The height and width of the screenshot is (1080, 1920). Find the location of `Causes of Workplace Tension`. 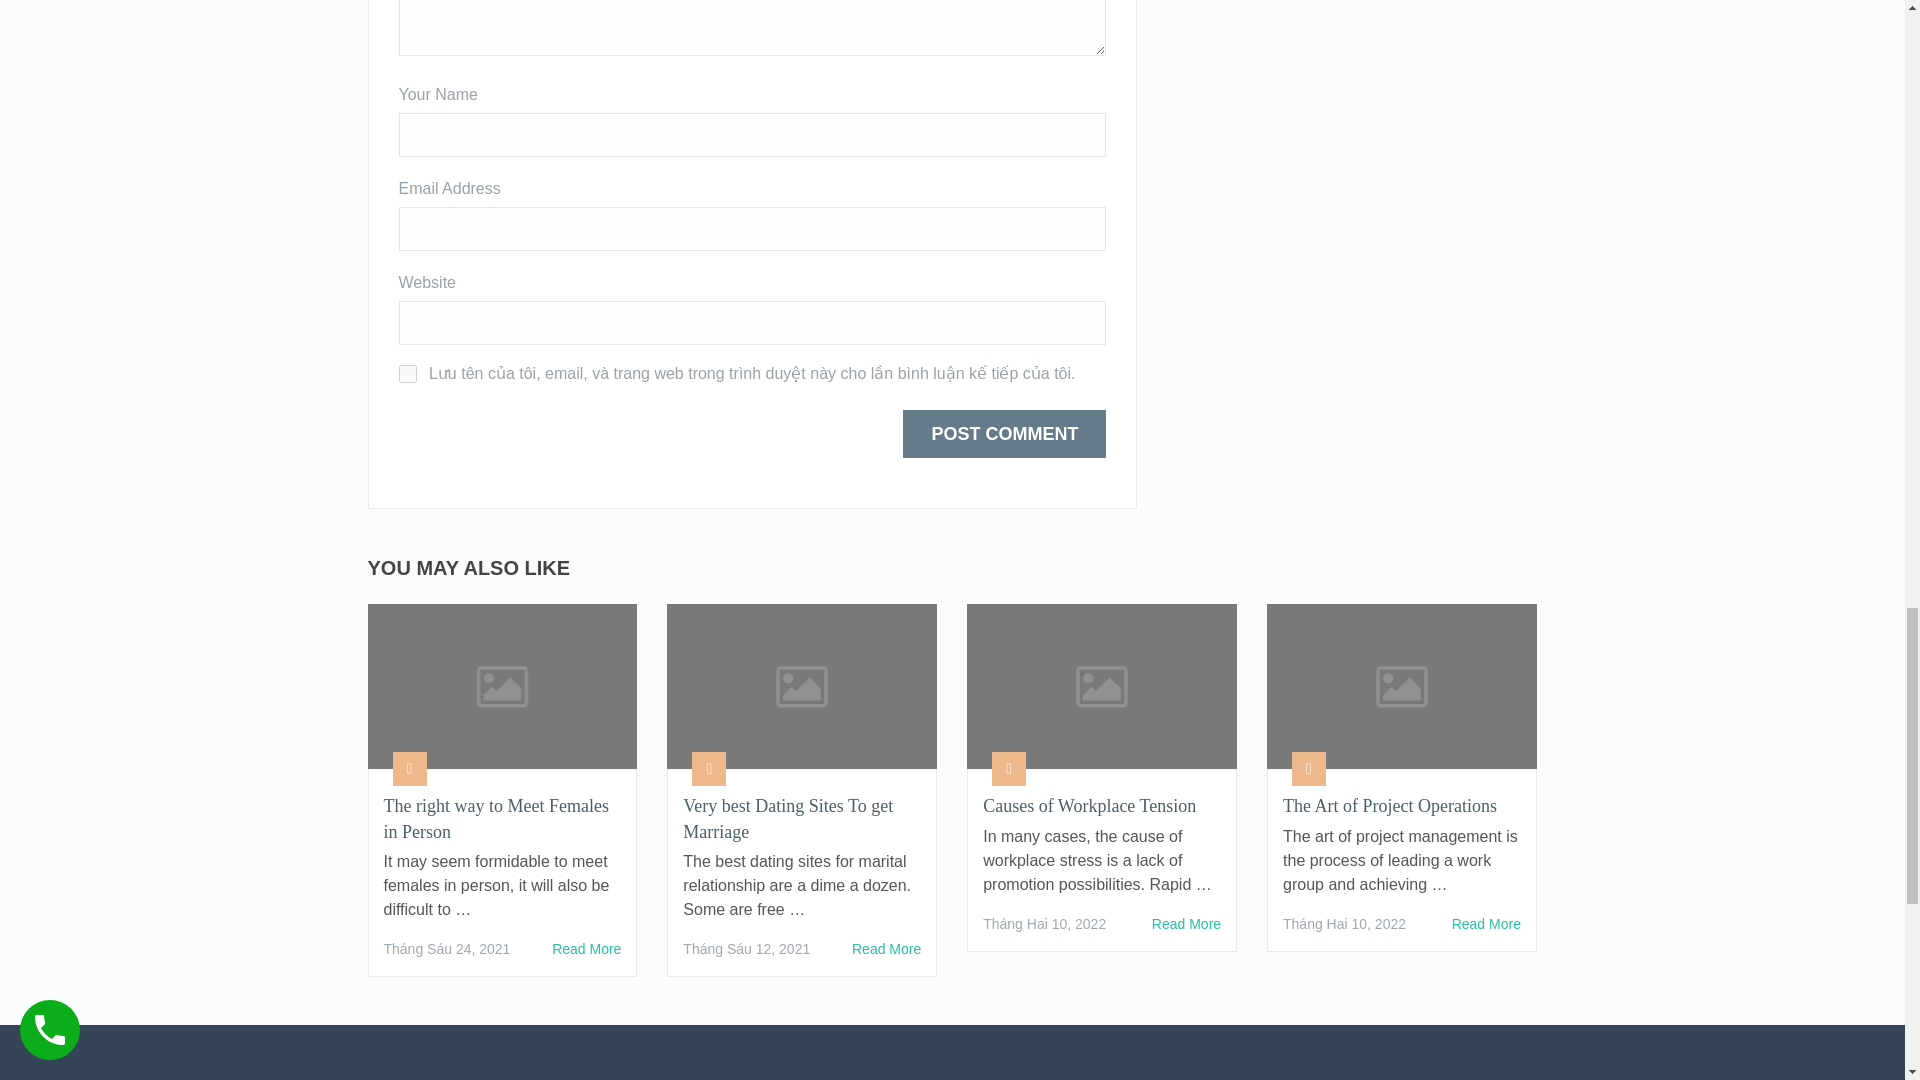

Causes of Workplace Tension is located at coordinates (1102, 806).